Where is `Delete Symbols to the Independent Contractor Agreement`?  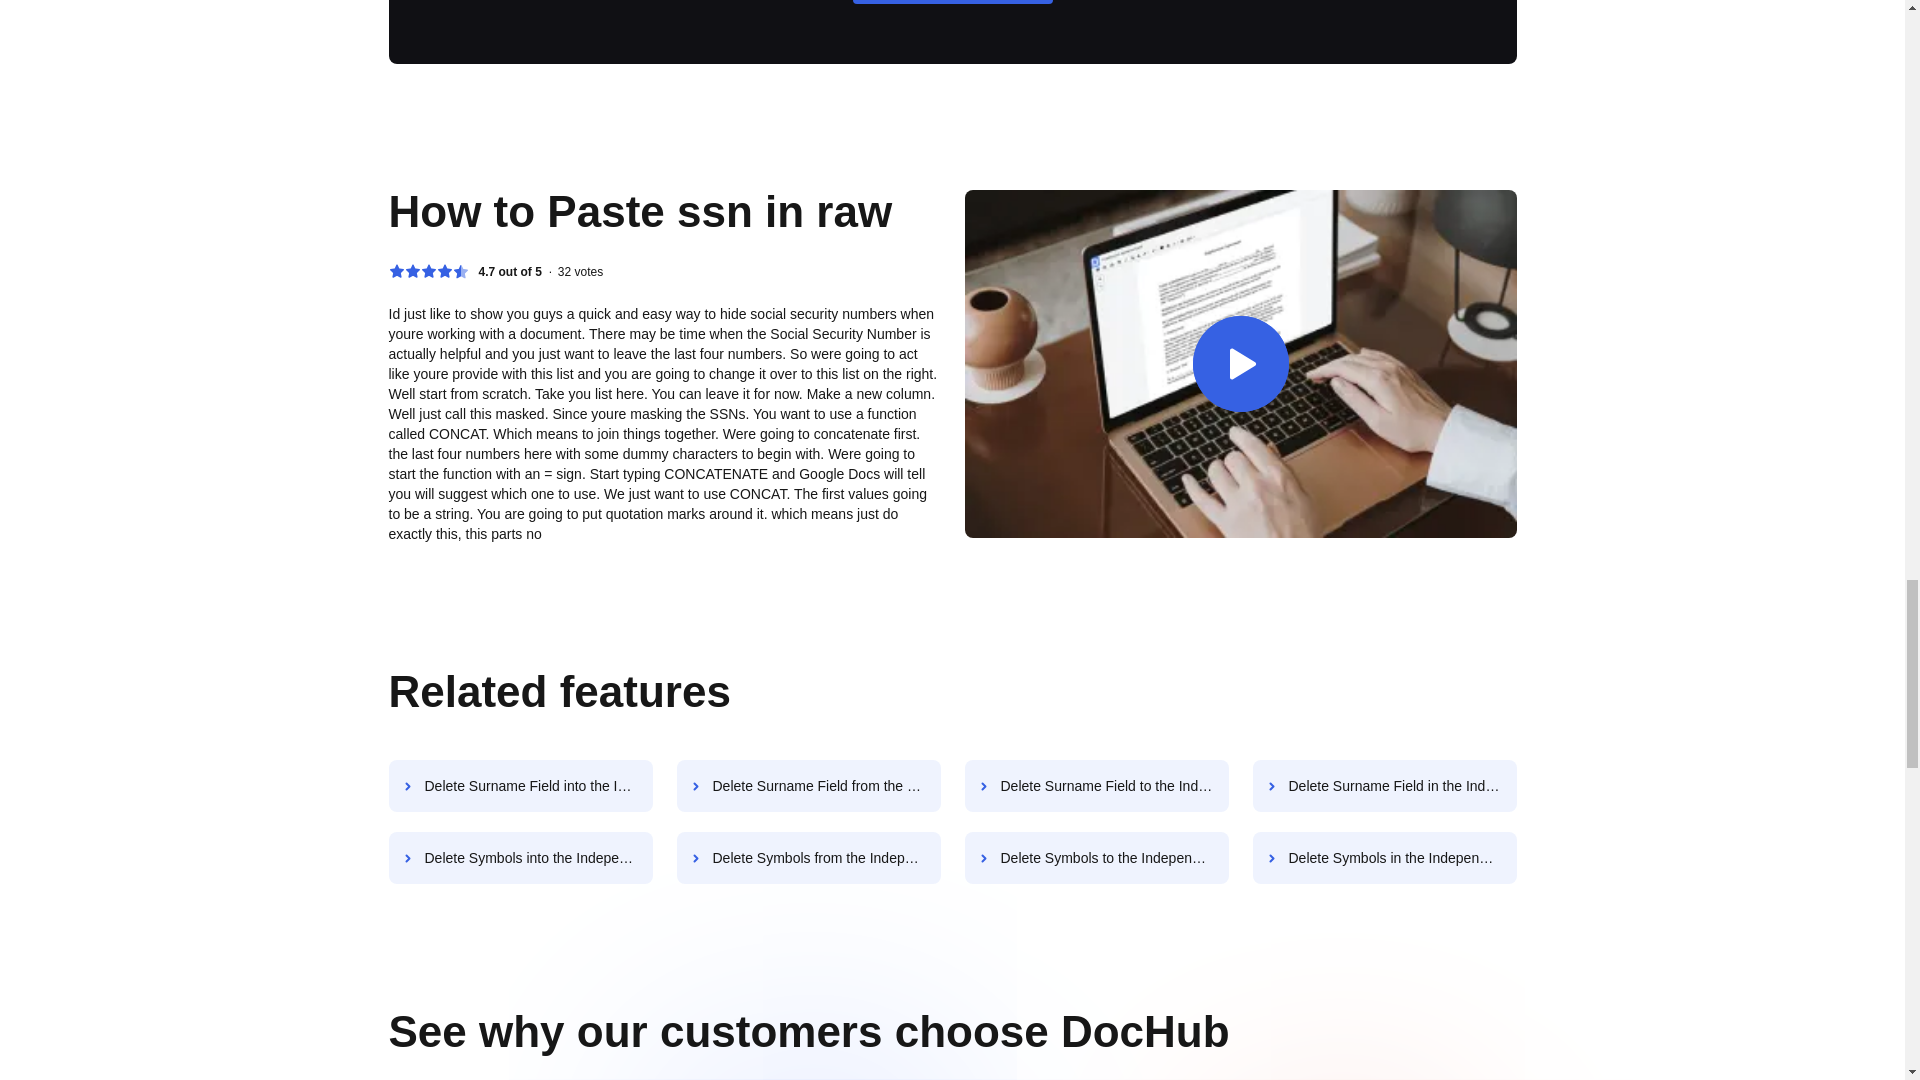 Delete Symbols to the Independent Contractor Agreement is located at coordinates (1096, 858).